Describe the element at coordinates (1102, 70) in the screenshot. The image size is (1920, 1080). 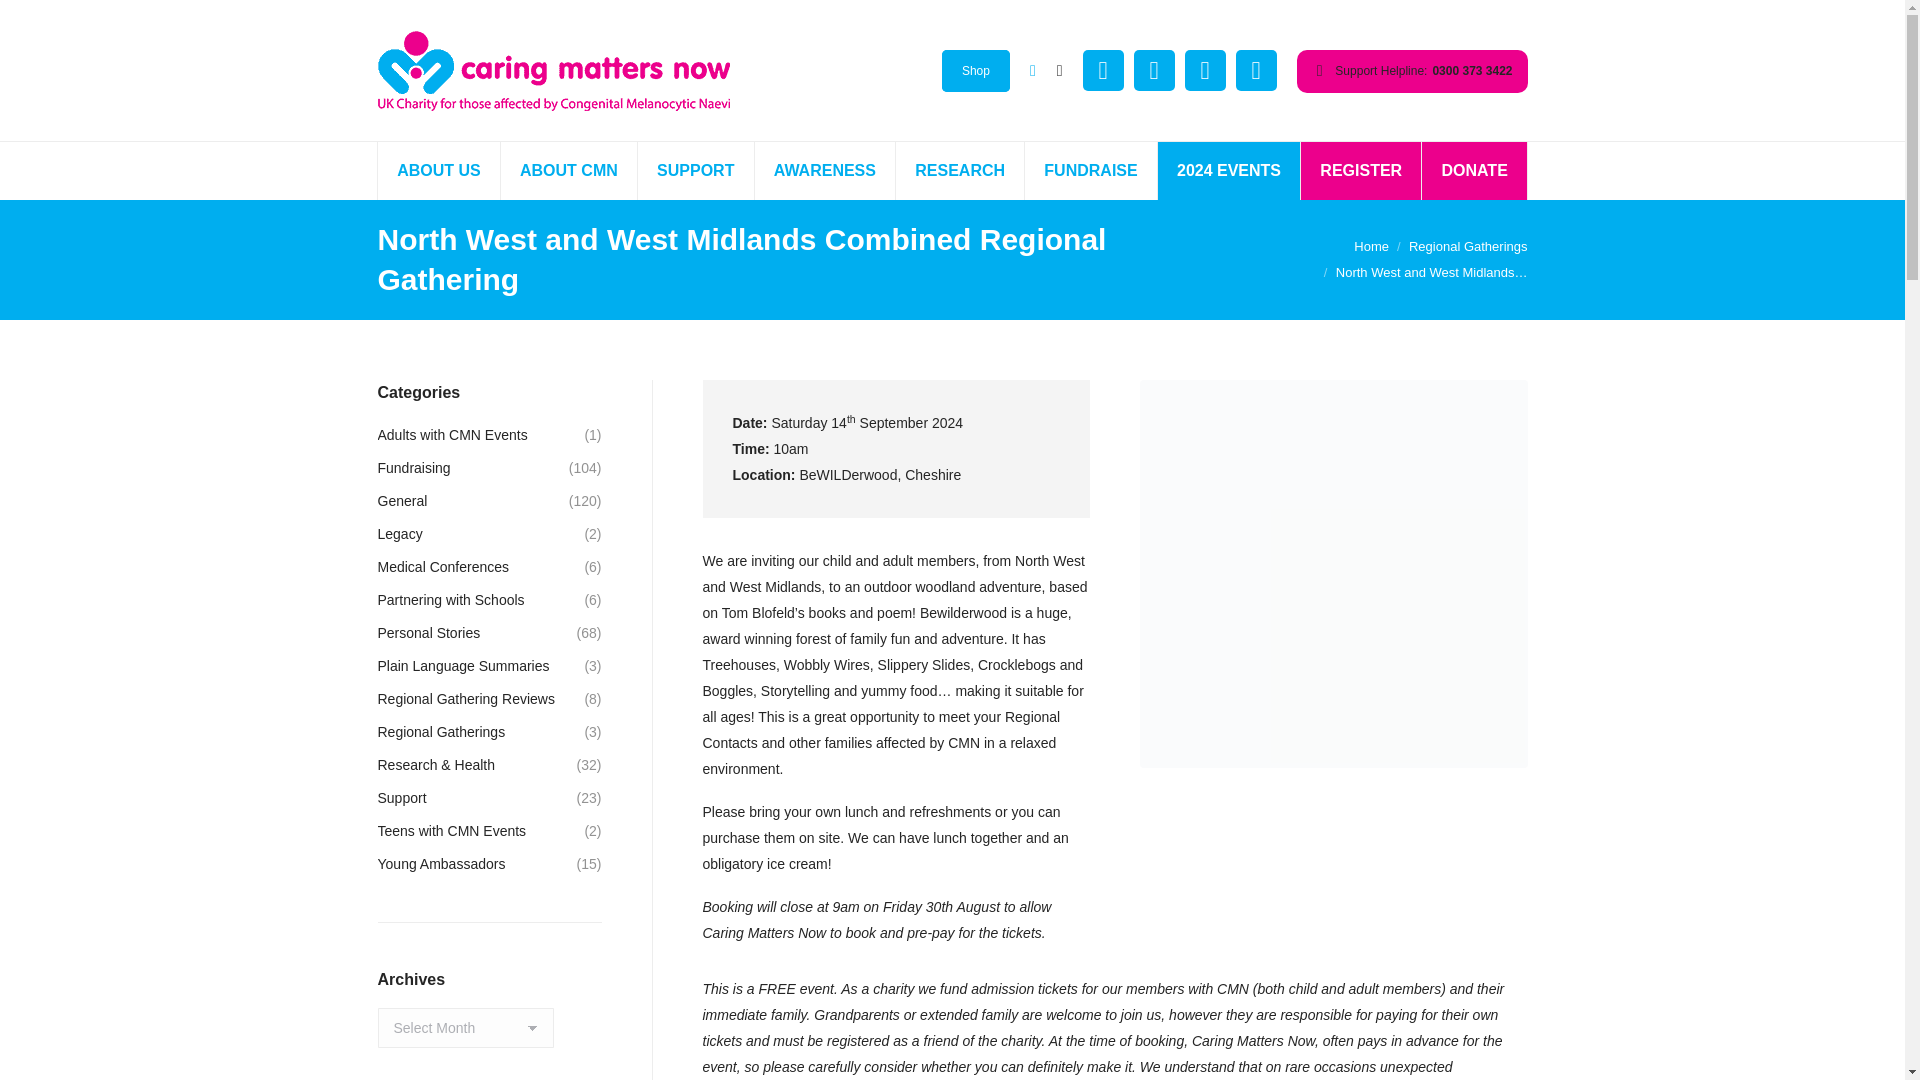
I see `Facebook page opens in new window` at that location.